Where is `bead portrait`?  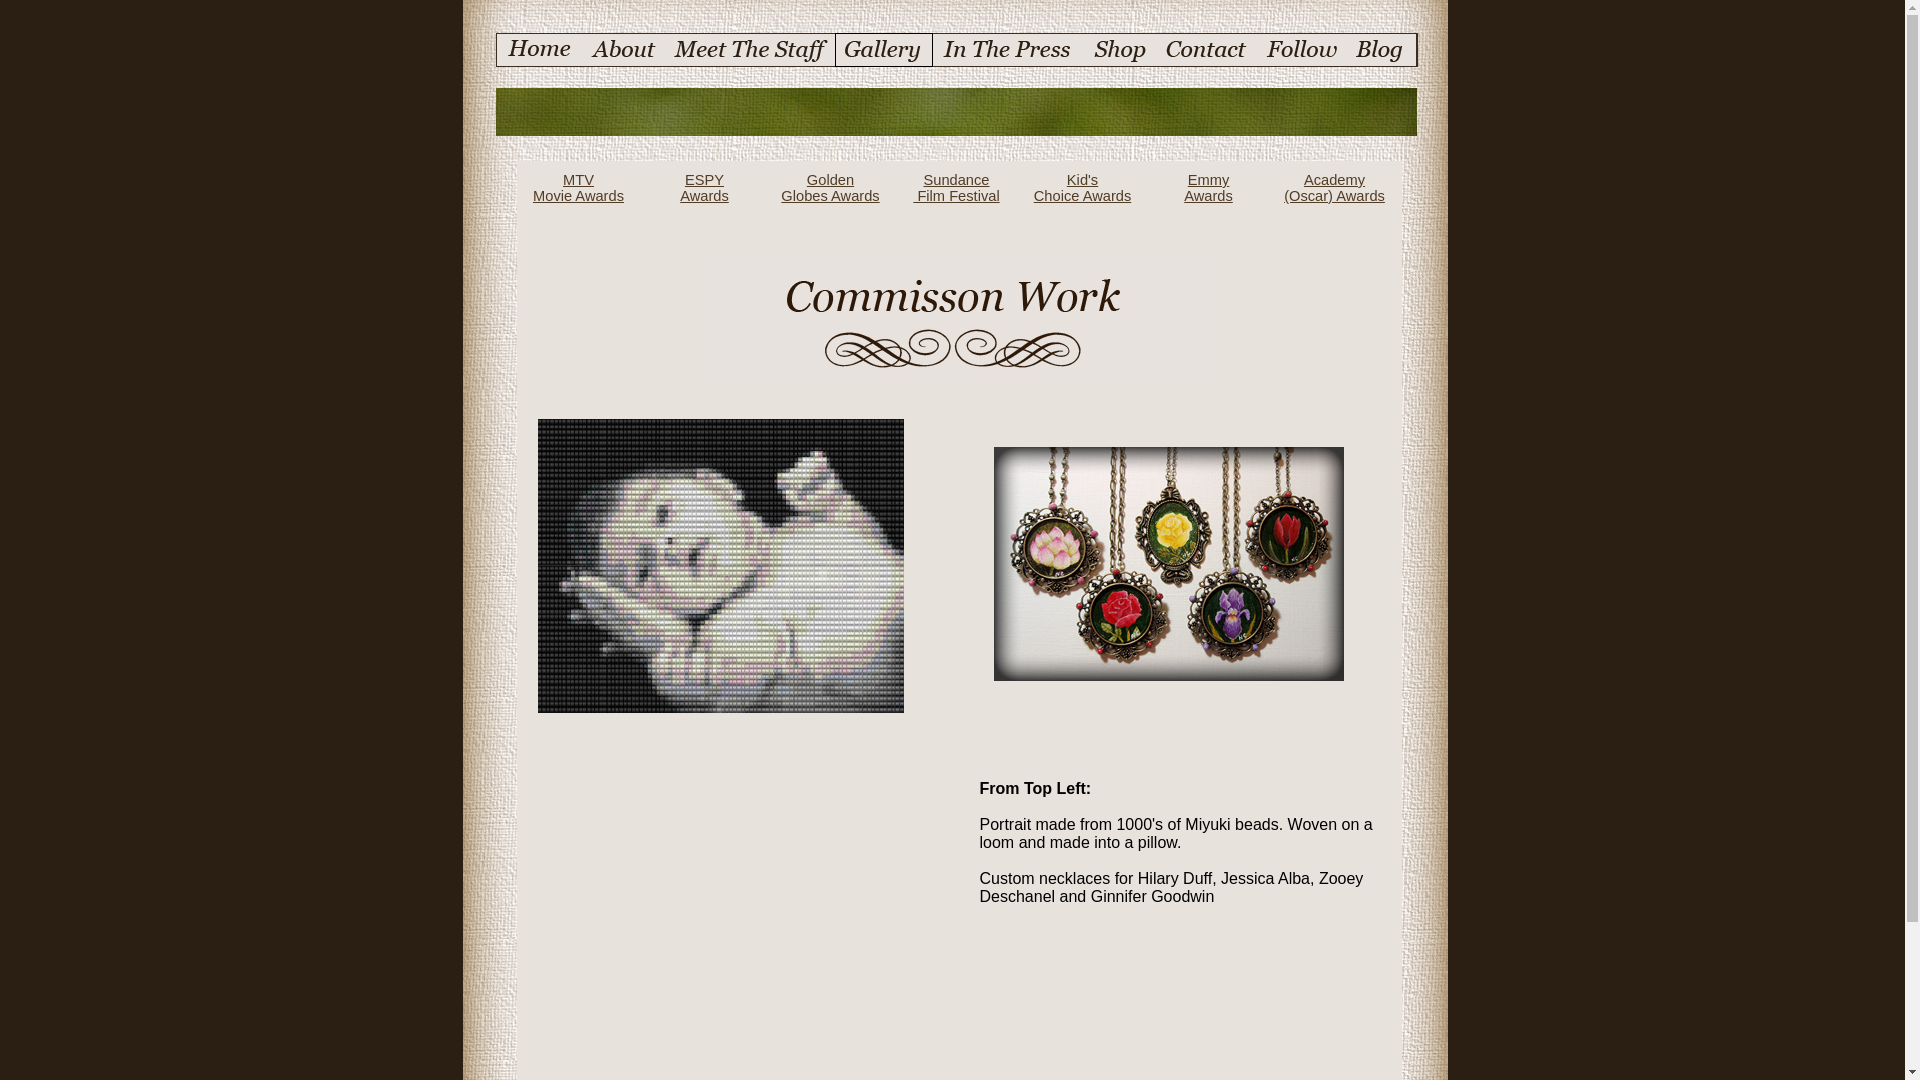
bead portrait is located at coordinates (721, 566).